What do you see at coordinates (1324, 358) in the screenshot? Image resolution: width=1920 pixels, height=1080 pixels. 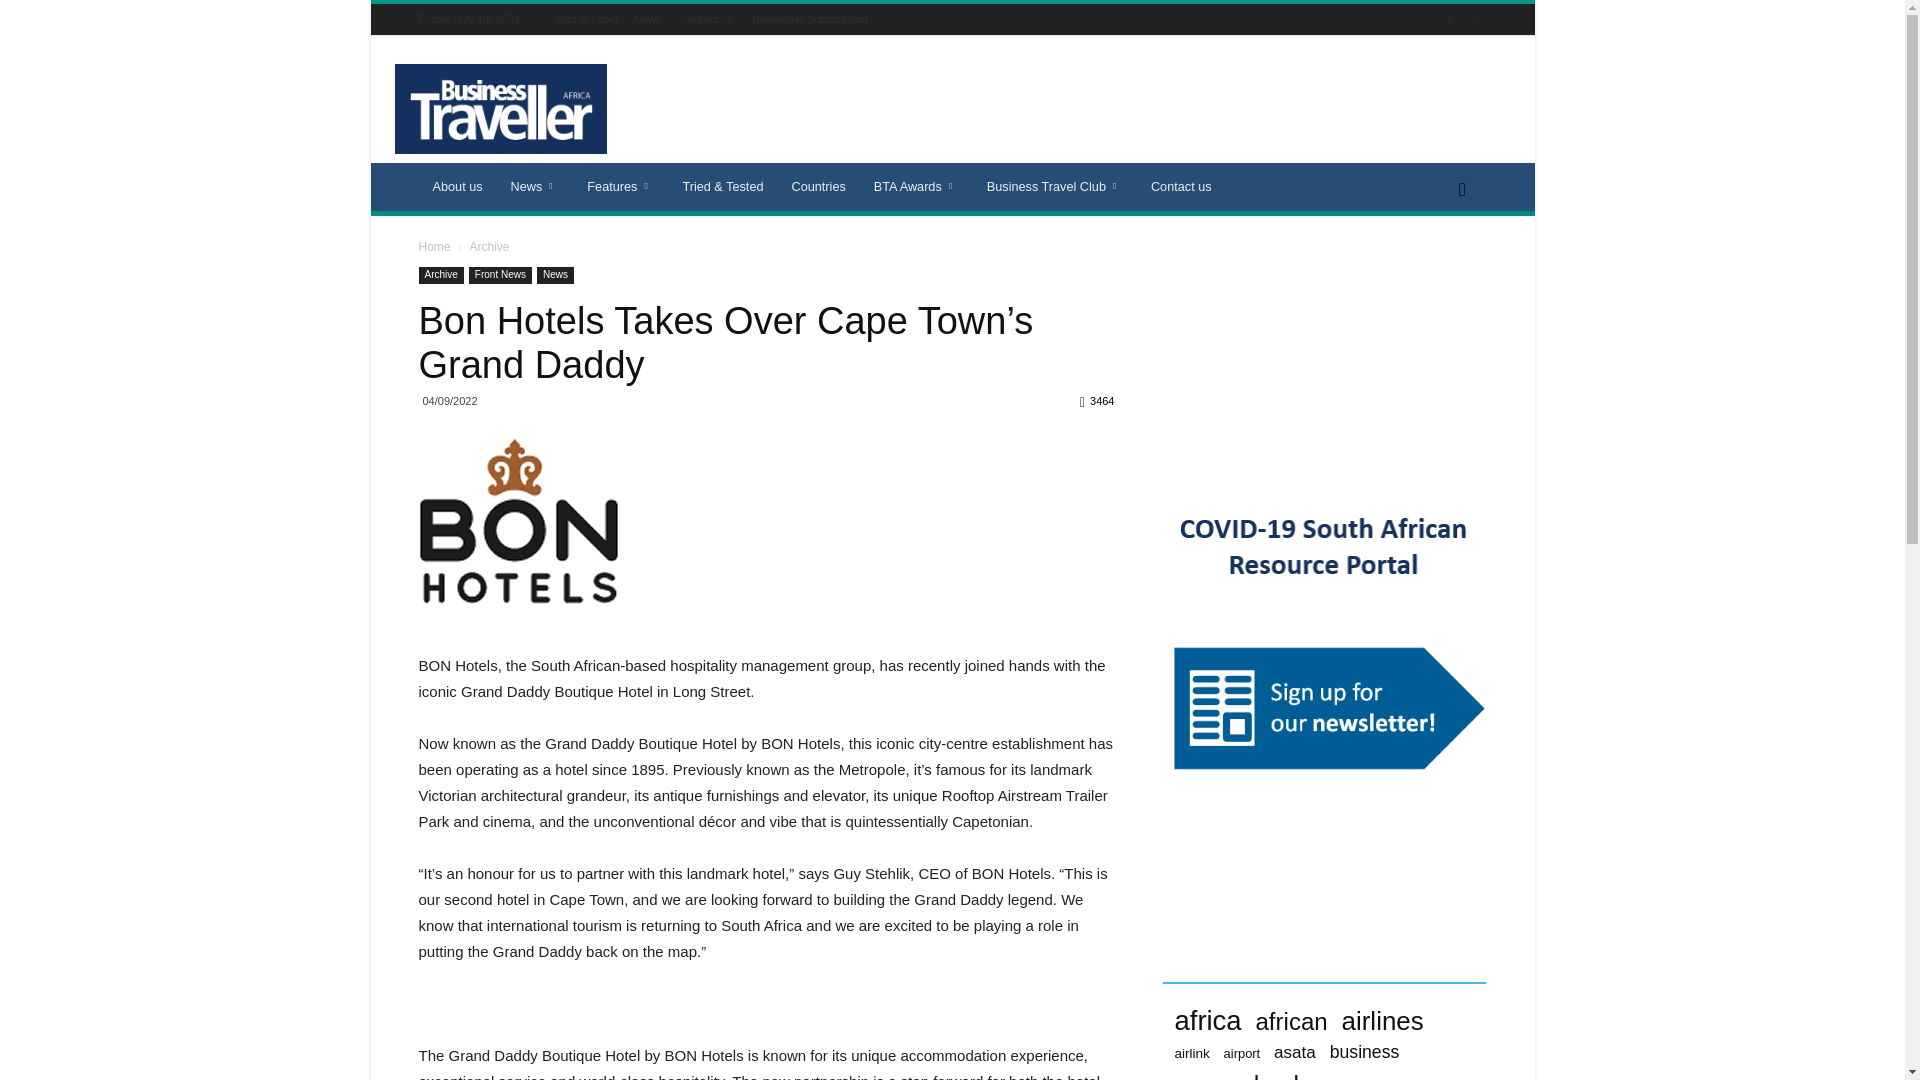 I see `YouTube video player` at bounding box center [1324, 358].